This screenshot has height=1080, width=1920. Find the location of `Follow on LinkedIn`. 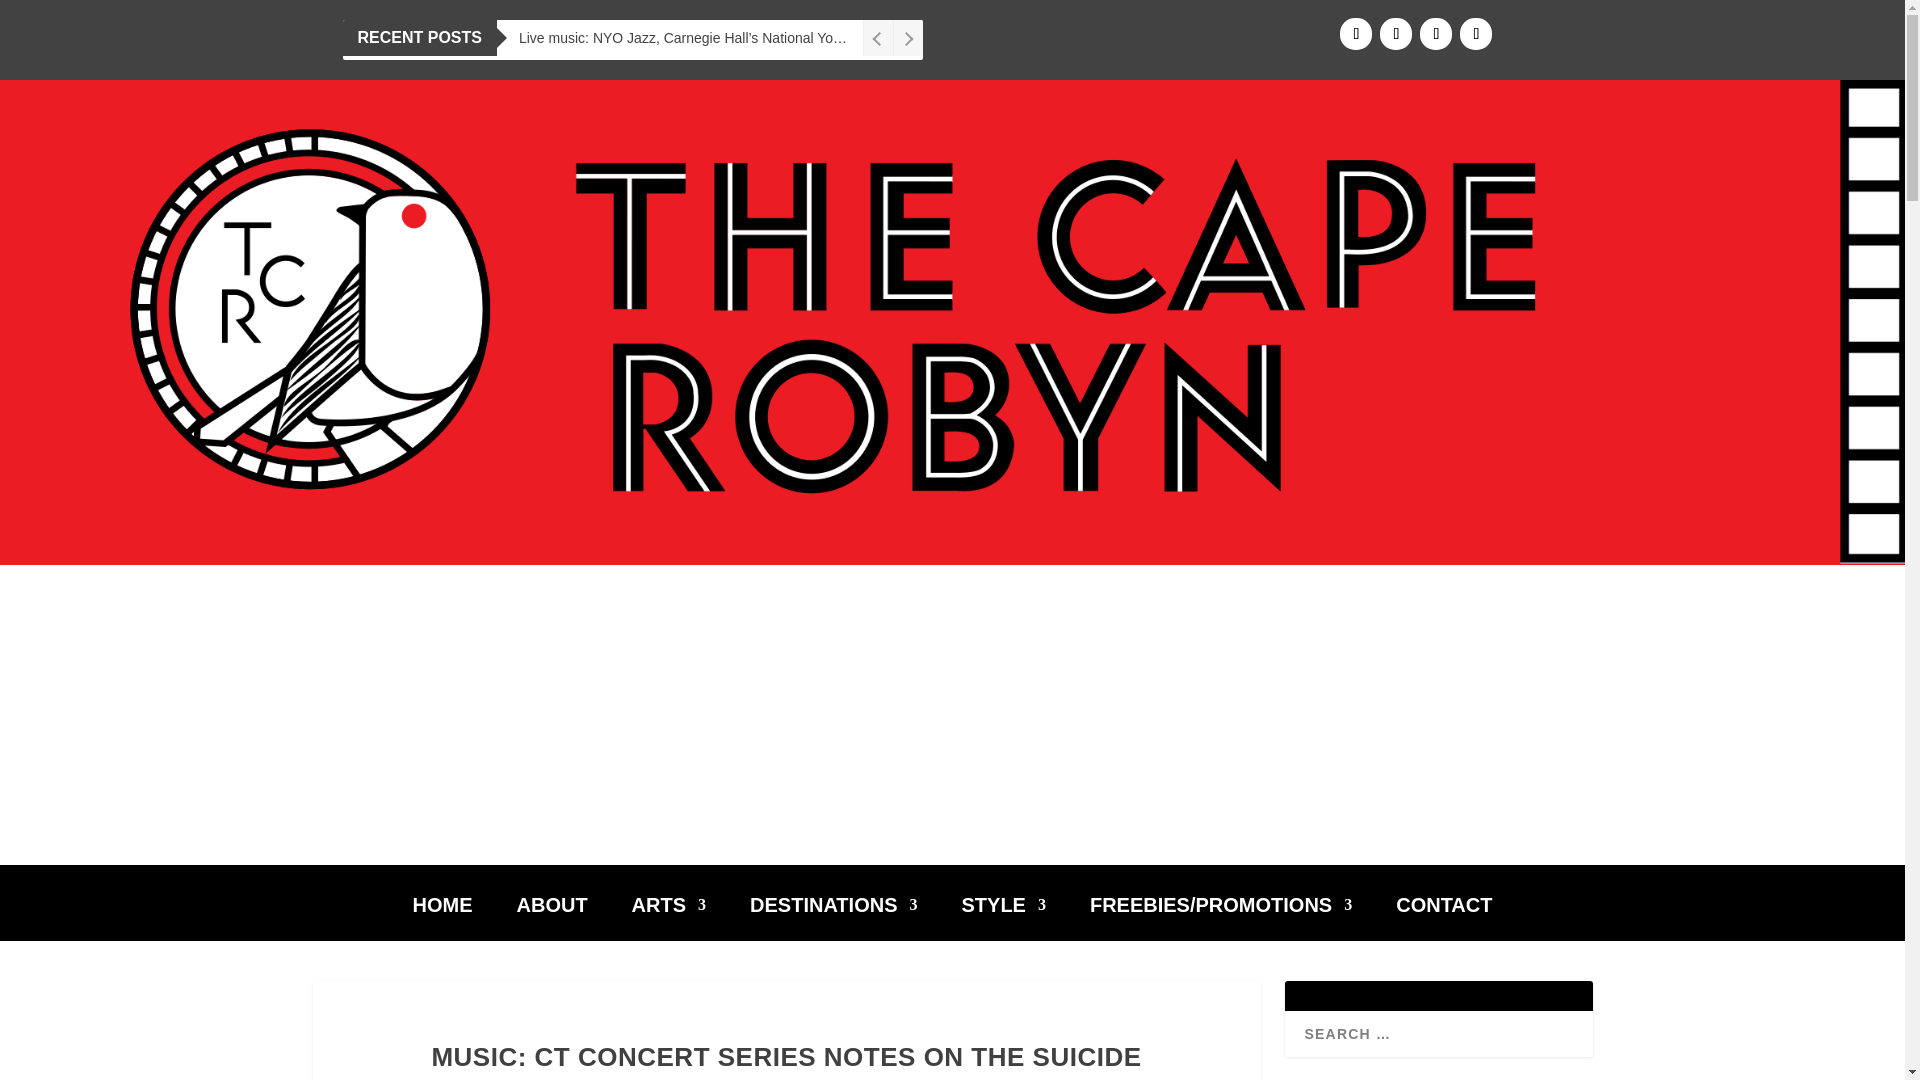

Follow on LinkedIn is located at coordinates (1475, 34).